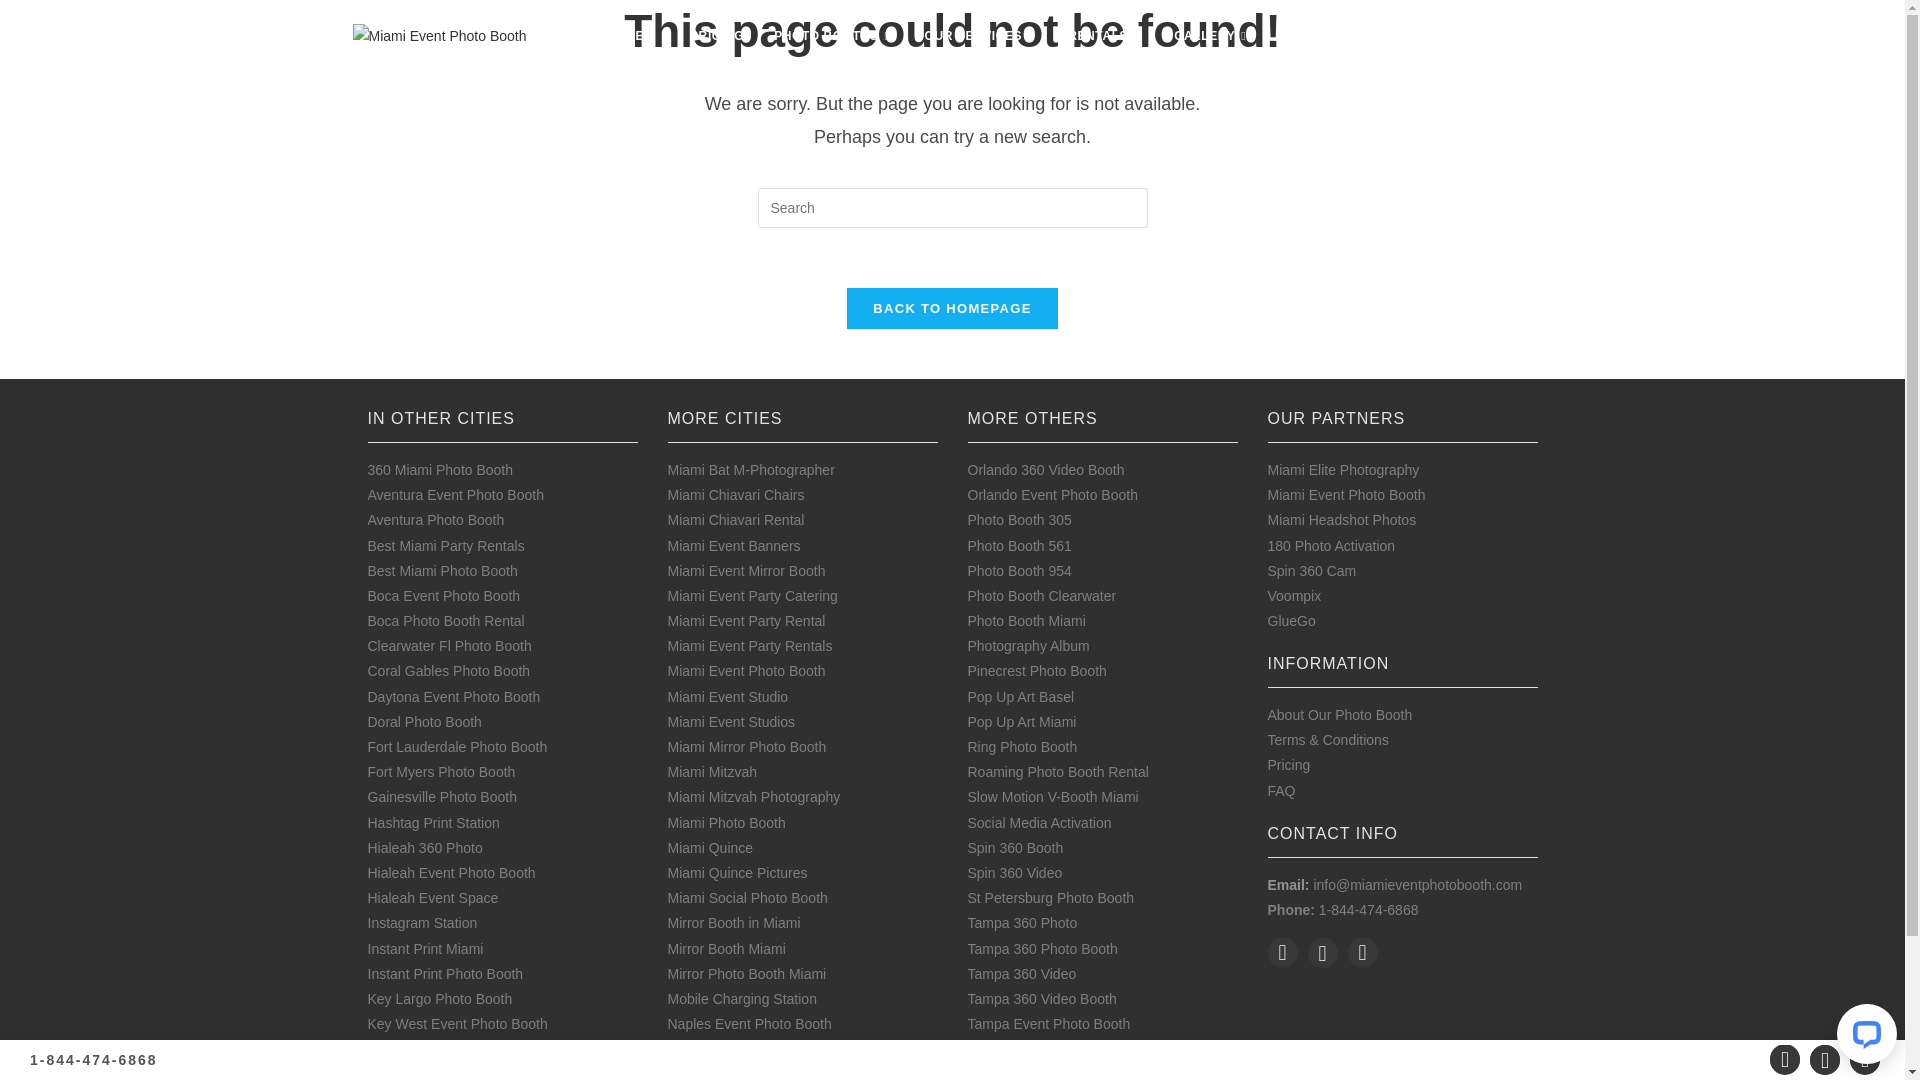 Image resolution: width=1920 pixels, height=1080 pixels. Describe the element at coordinates (446, 620) in the screenshot. I see `Boca Photo Booth Rental` at that location.